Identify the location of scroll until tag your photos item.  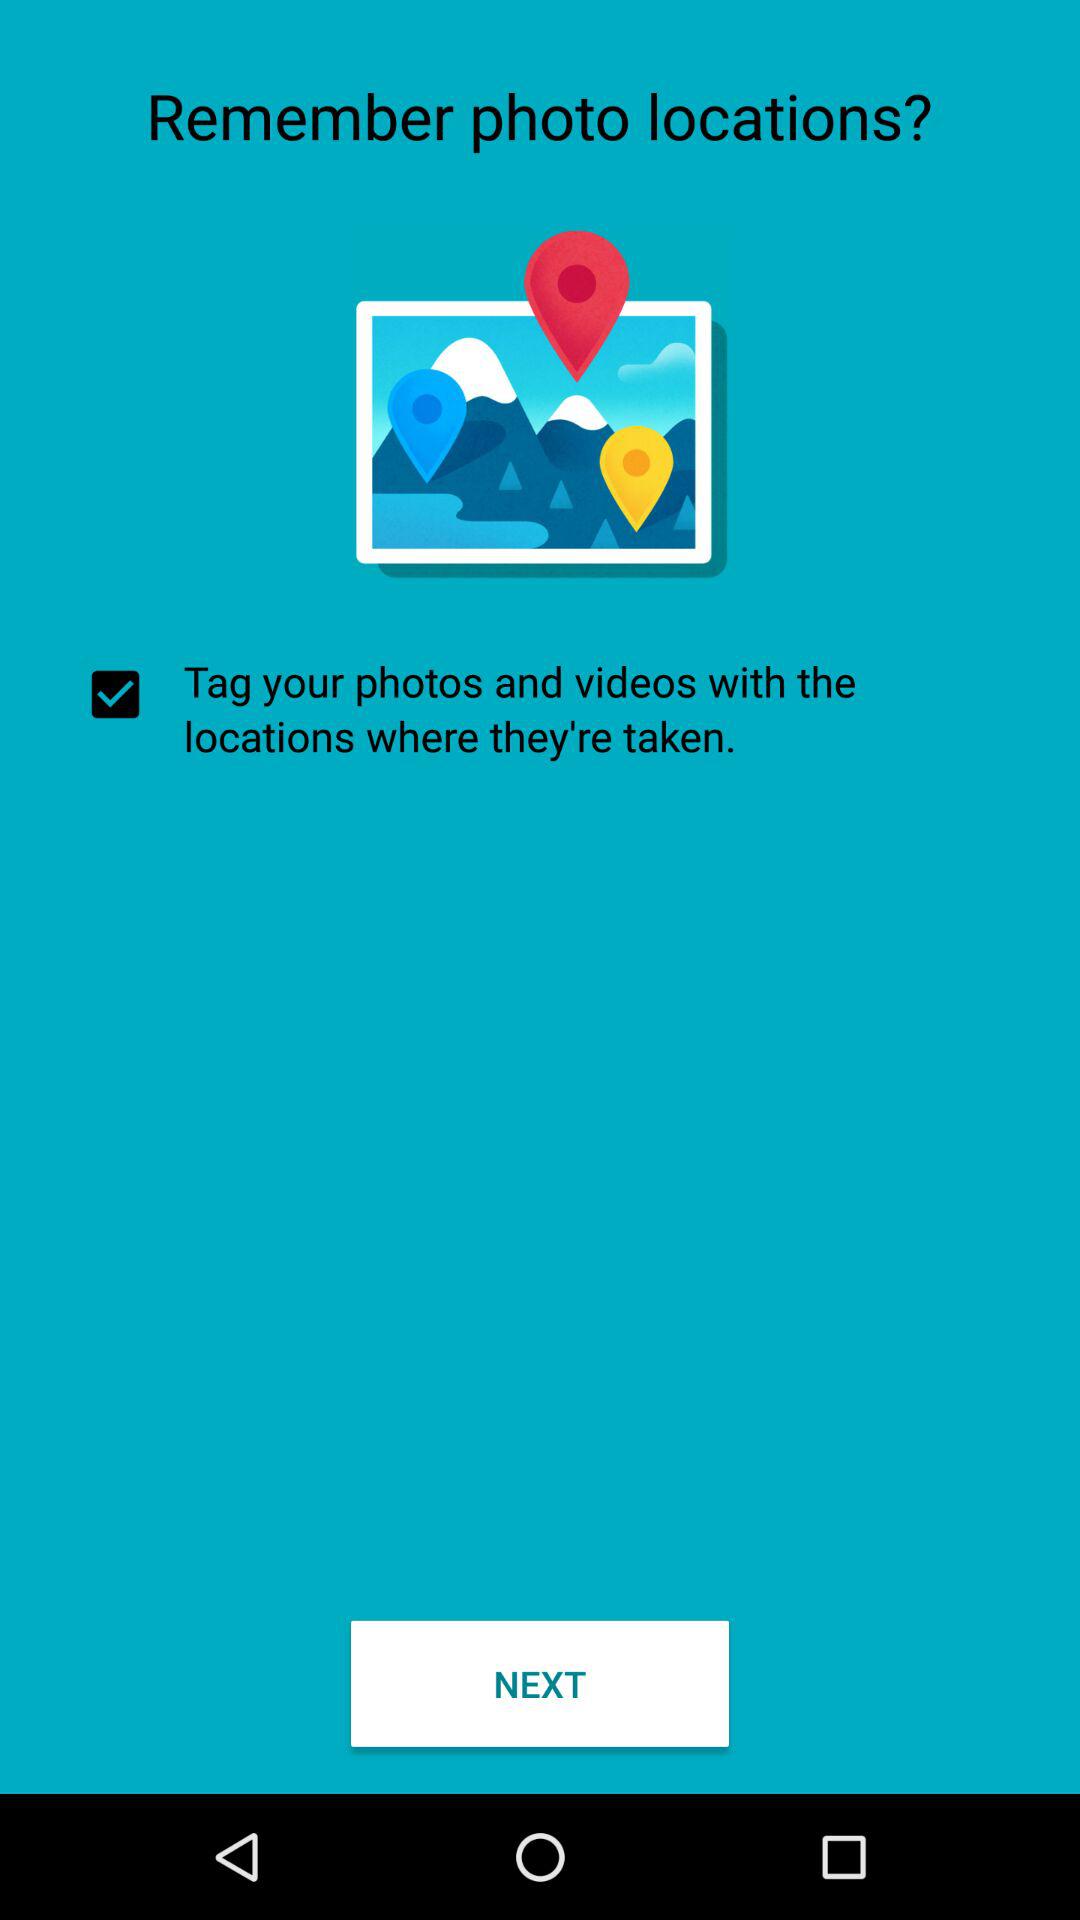
(540, 708).